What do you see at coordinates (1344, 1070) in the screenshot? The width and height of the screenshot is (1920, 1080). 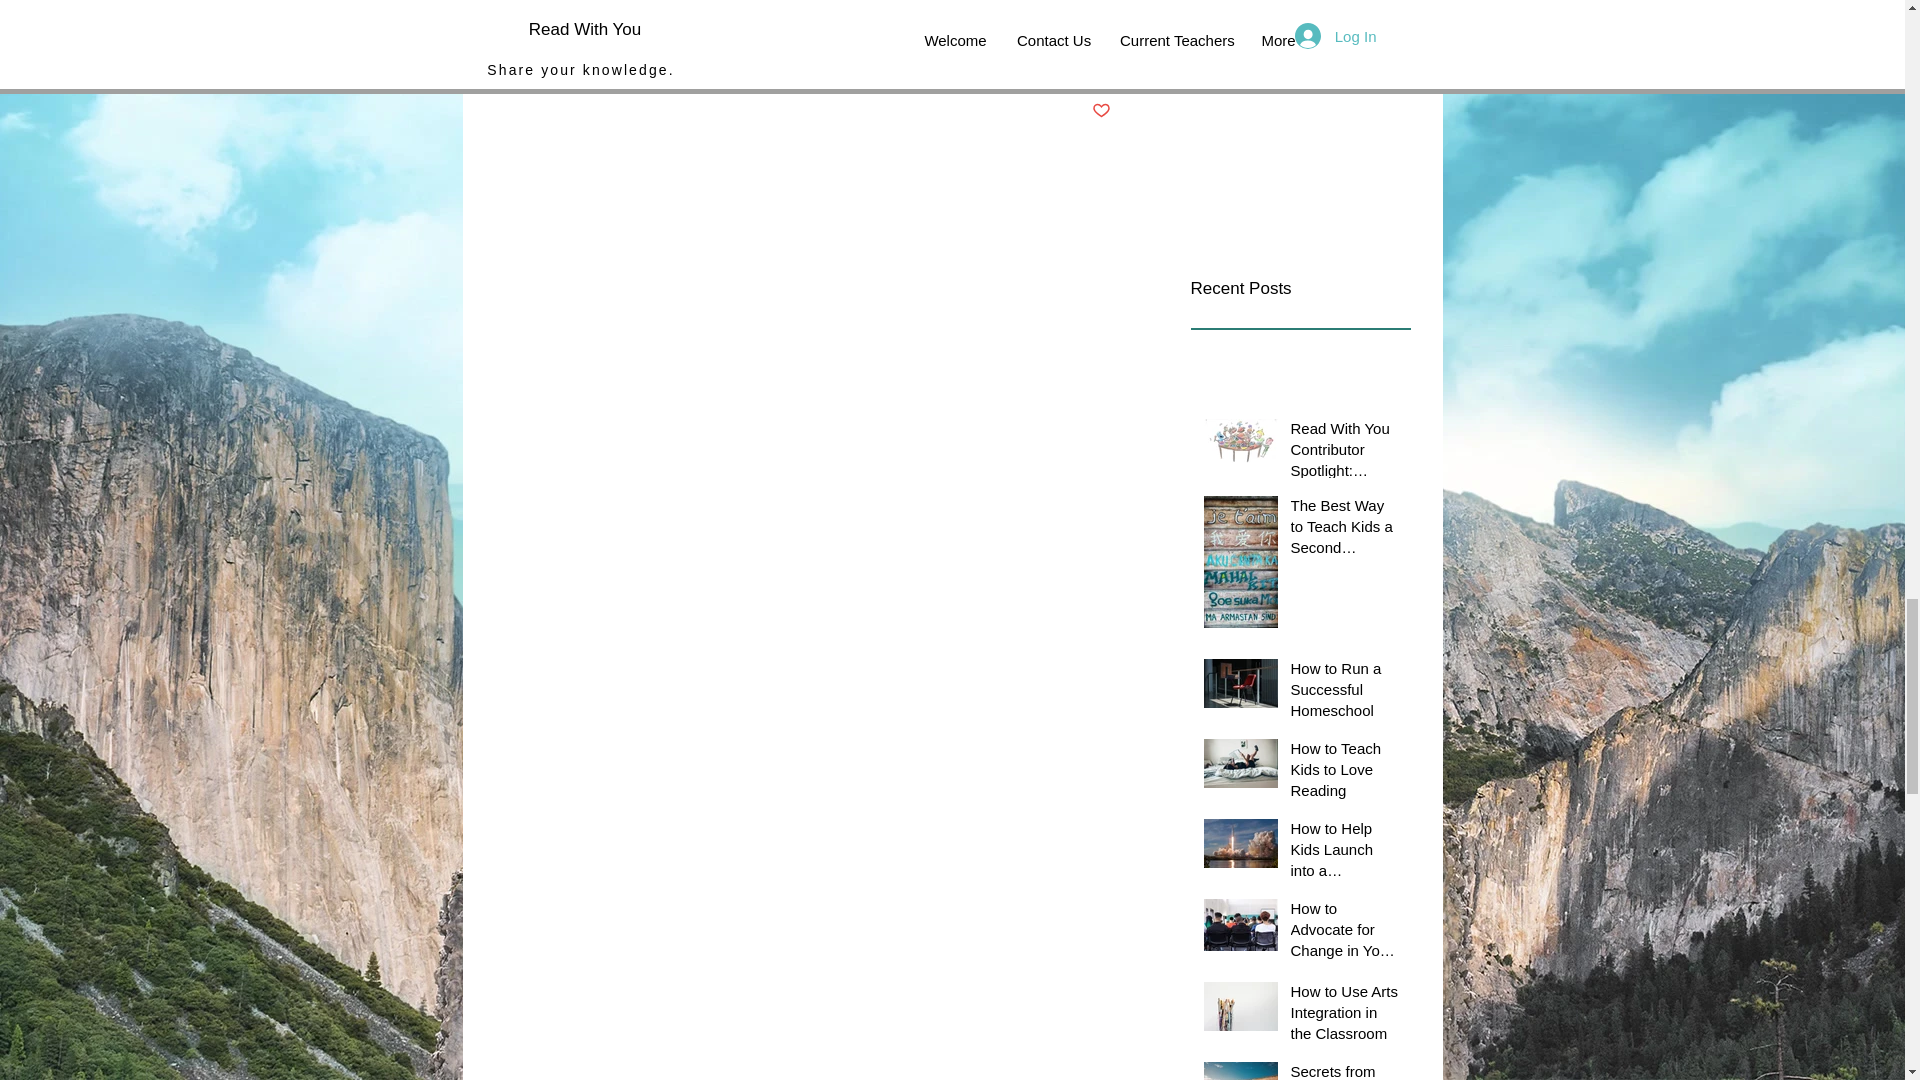 I see `Secrets from the Past that will Enhance Education` at bounding box center [1344, 1070].